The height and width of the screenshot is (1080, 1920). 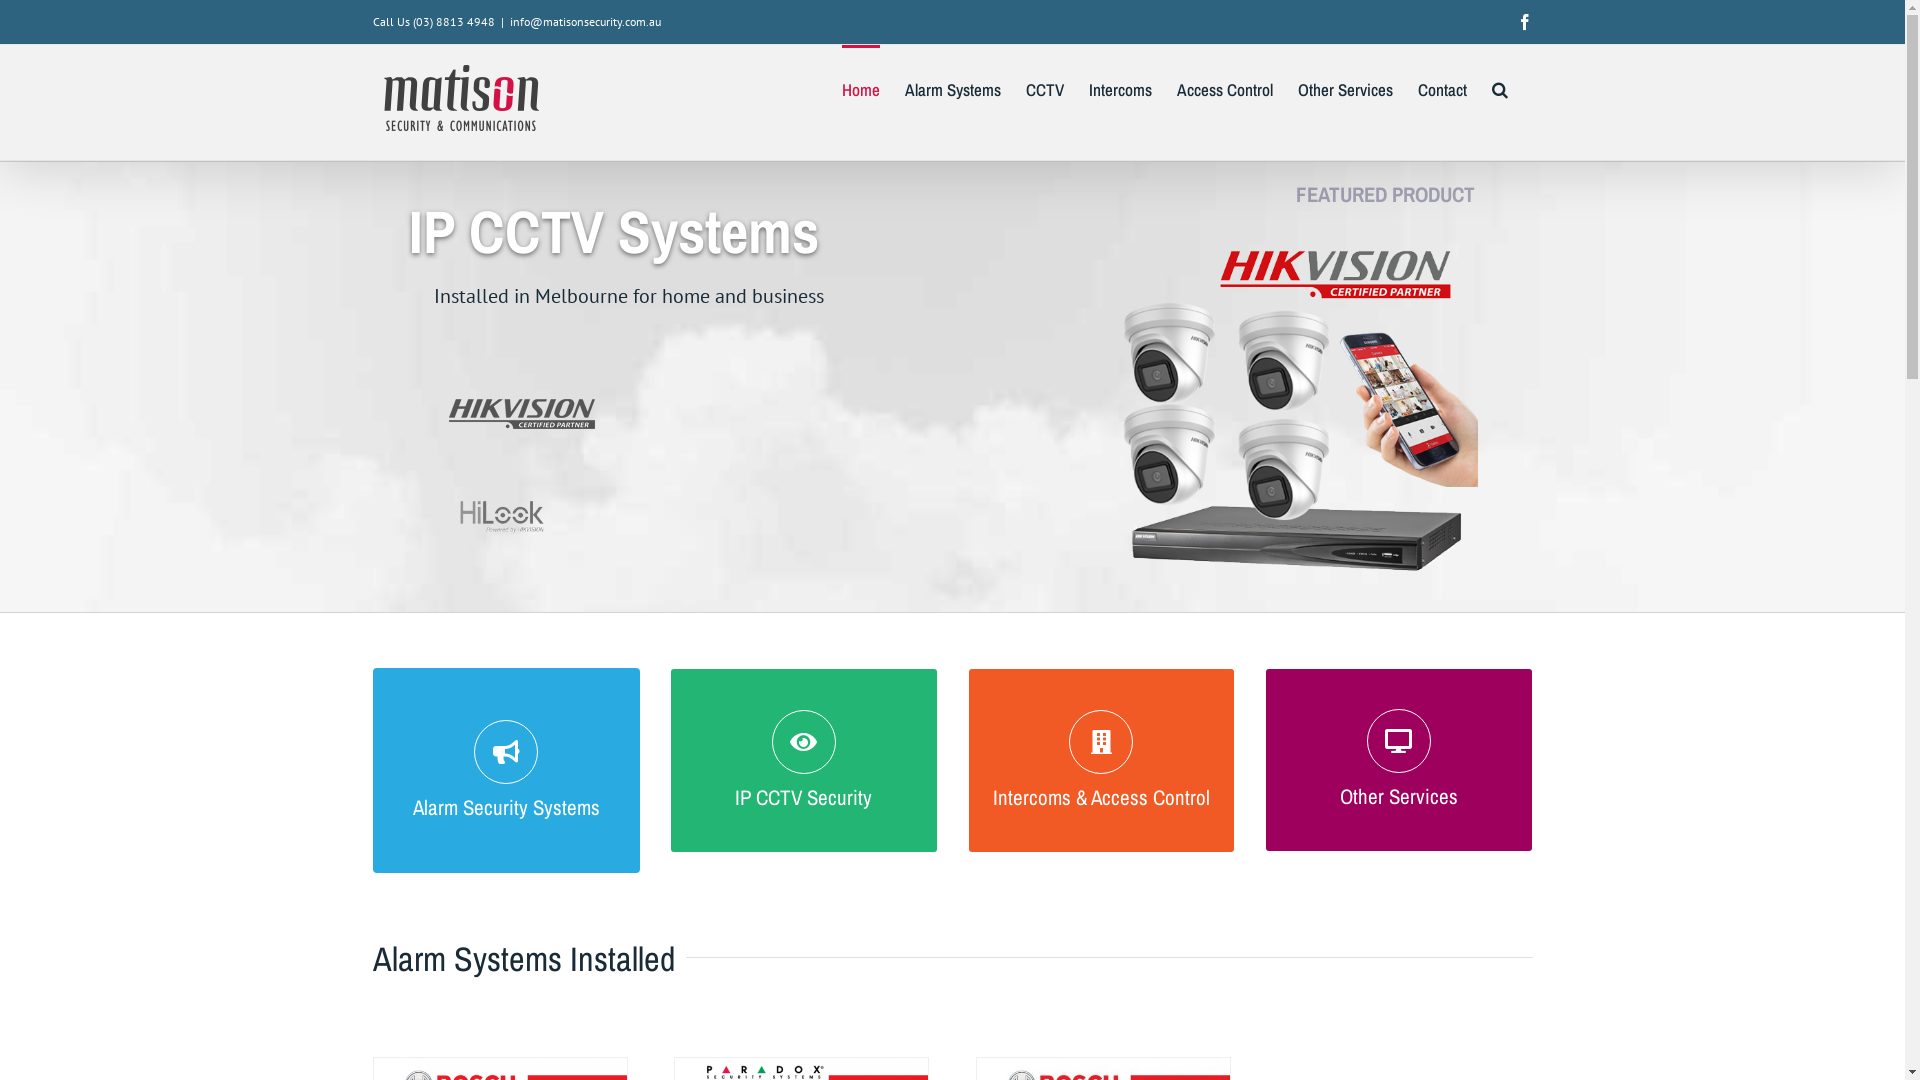 I want to click on Other Services, so click(x=1346, y=88).